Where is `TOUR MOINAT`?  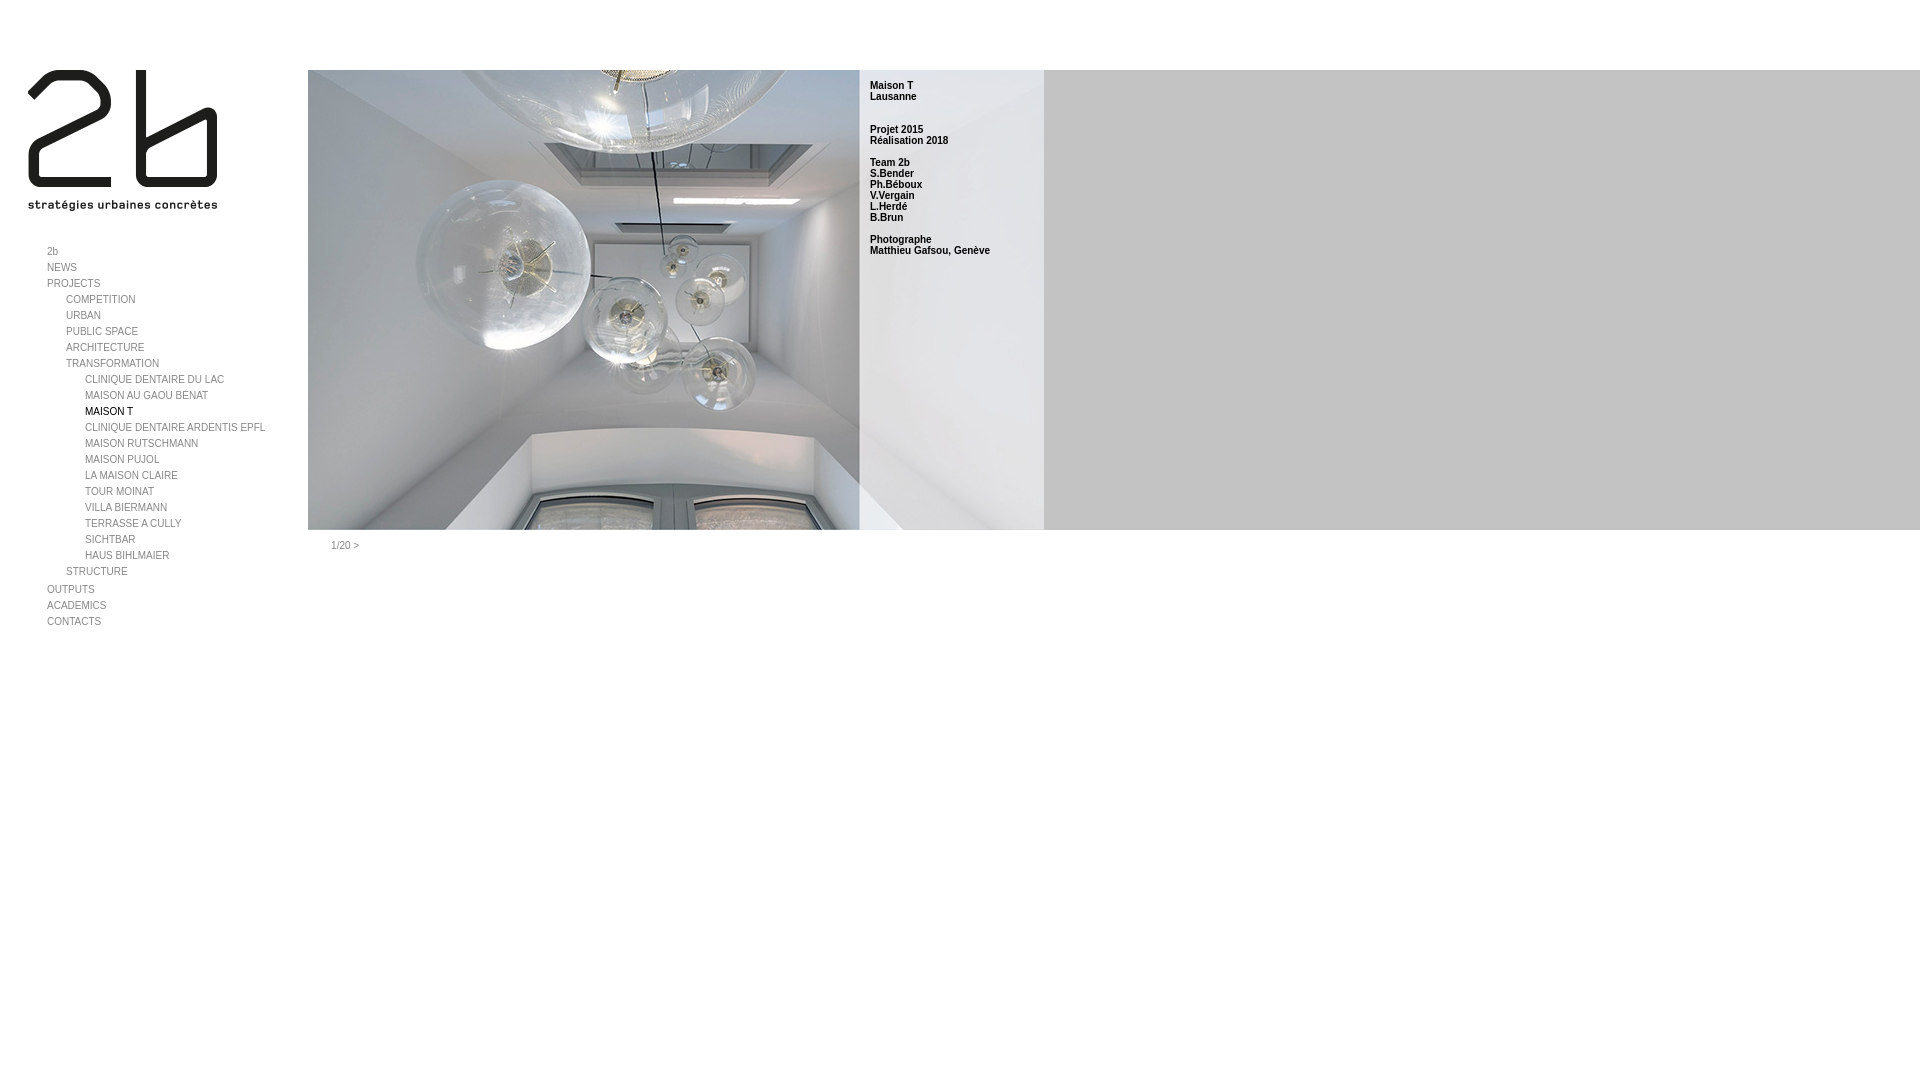
TOUR MOINAT is located at coordinates (120, 492).